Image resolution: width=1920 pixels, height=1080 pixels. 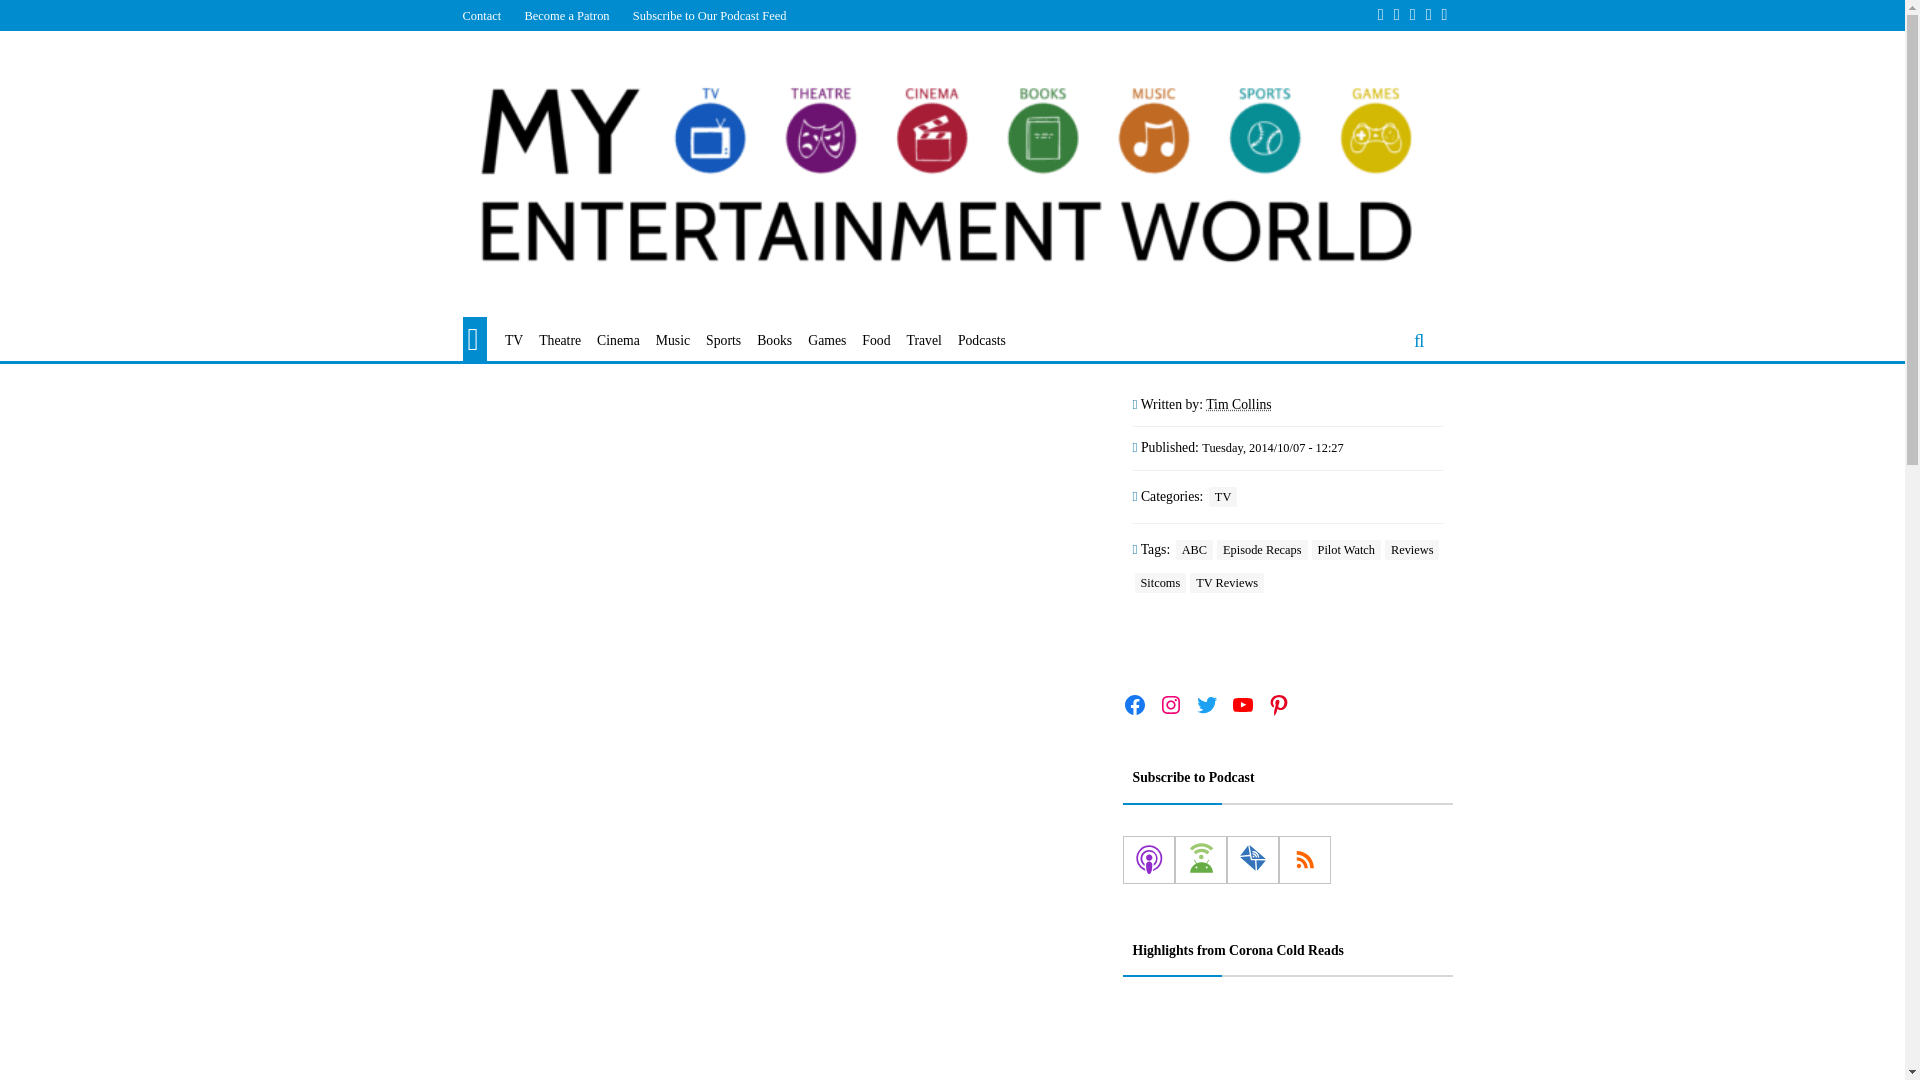 I want to click on Subscribe via RSS, so click(x=1304, y=860).